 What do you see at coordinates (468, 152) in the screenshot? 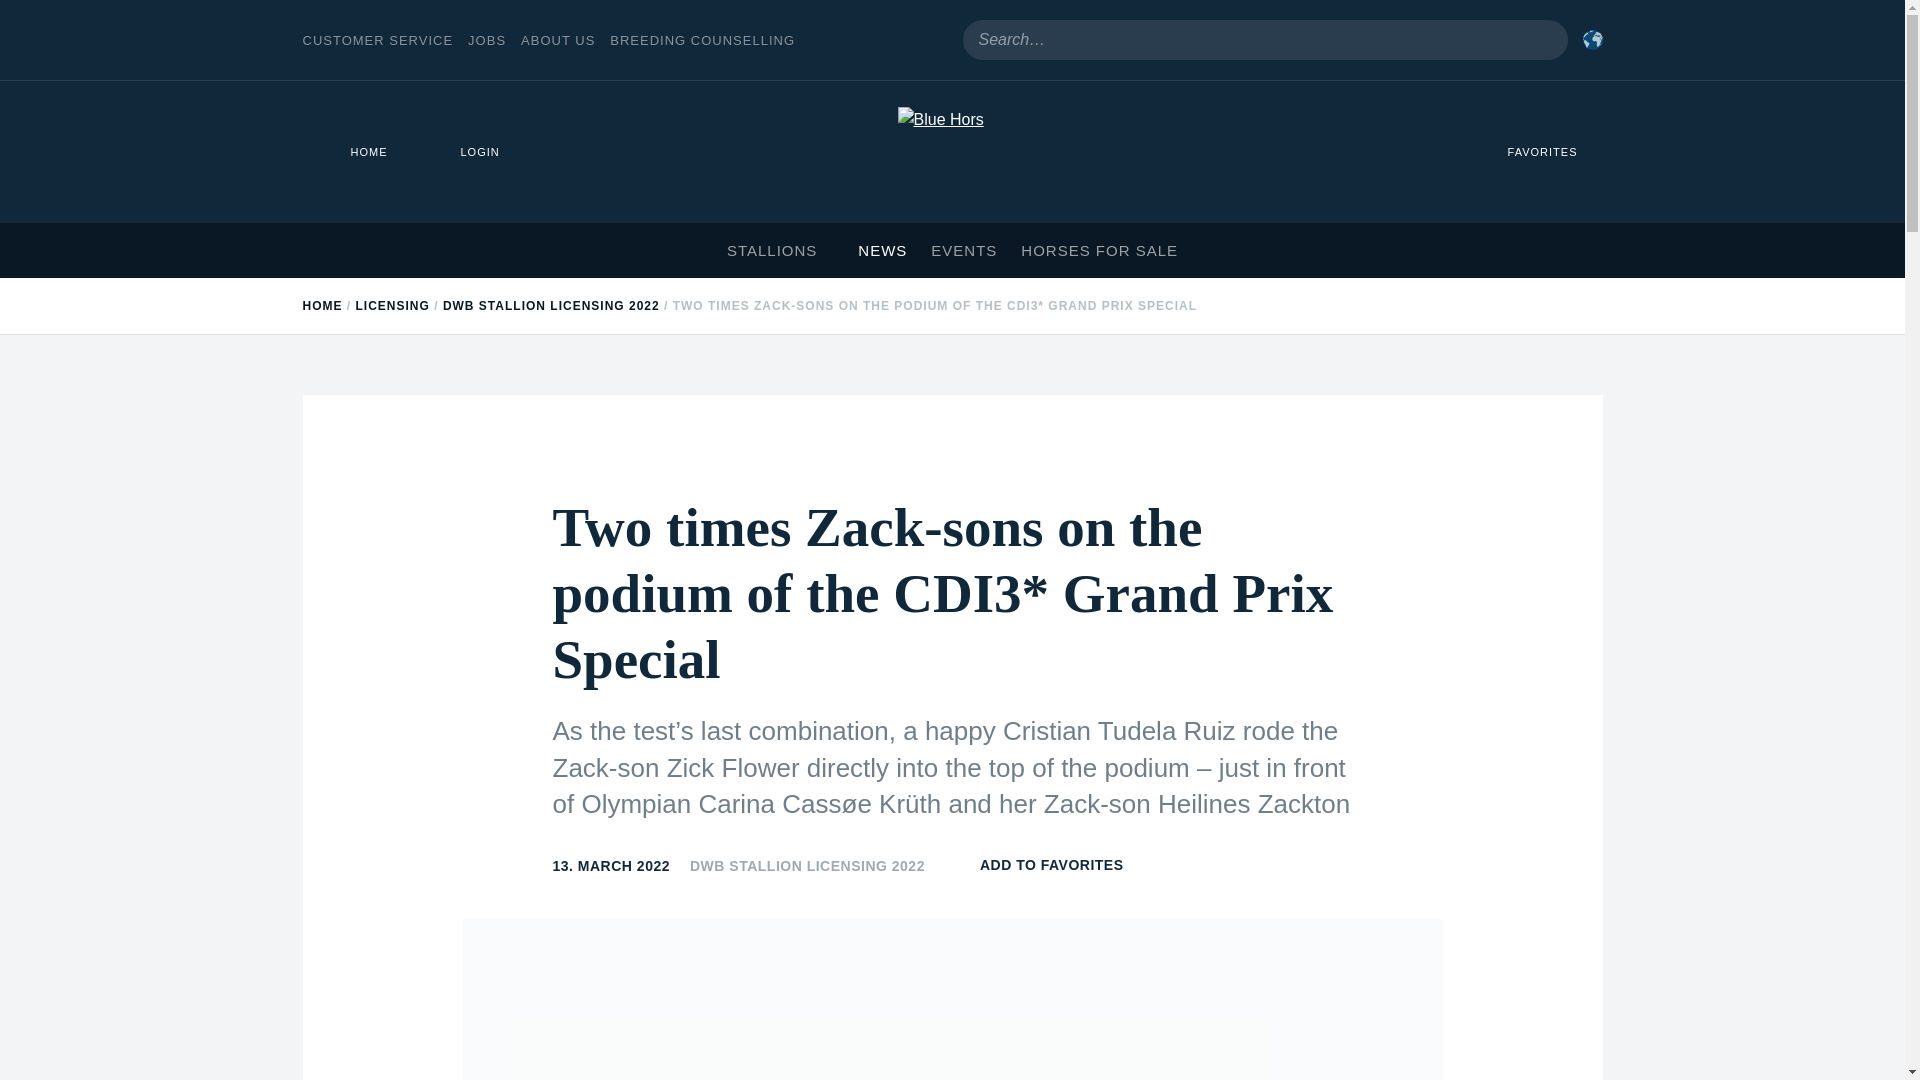
I see `LOGIN` at bounding box center [468, 152].